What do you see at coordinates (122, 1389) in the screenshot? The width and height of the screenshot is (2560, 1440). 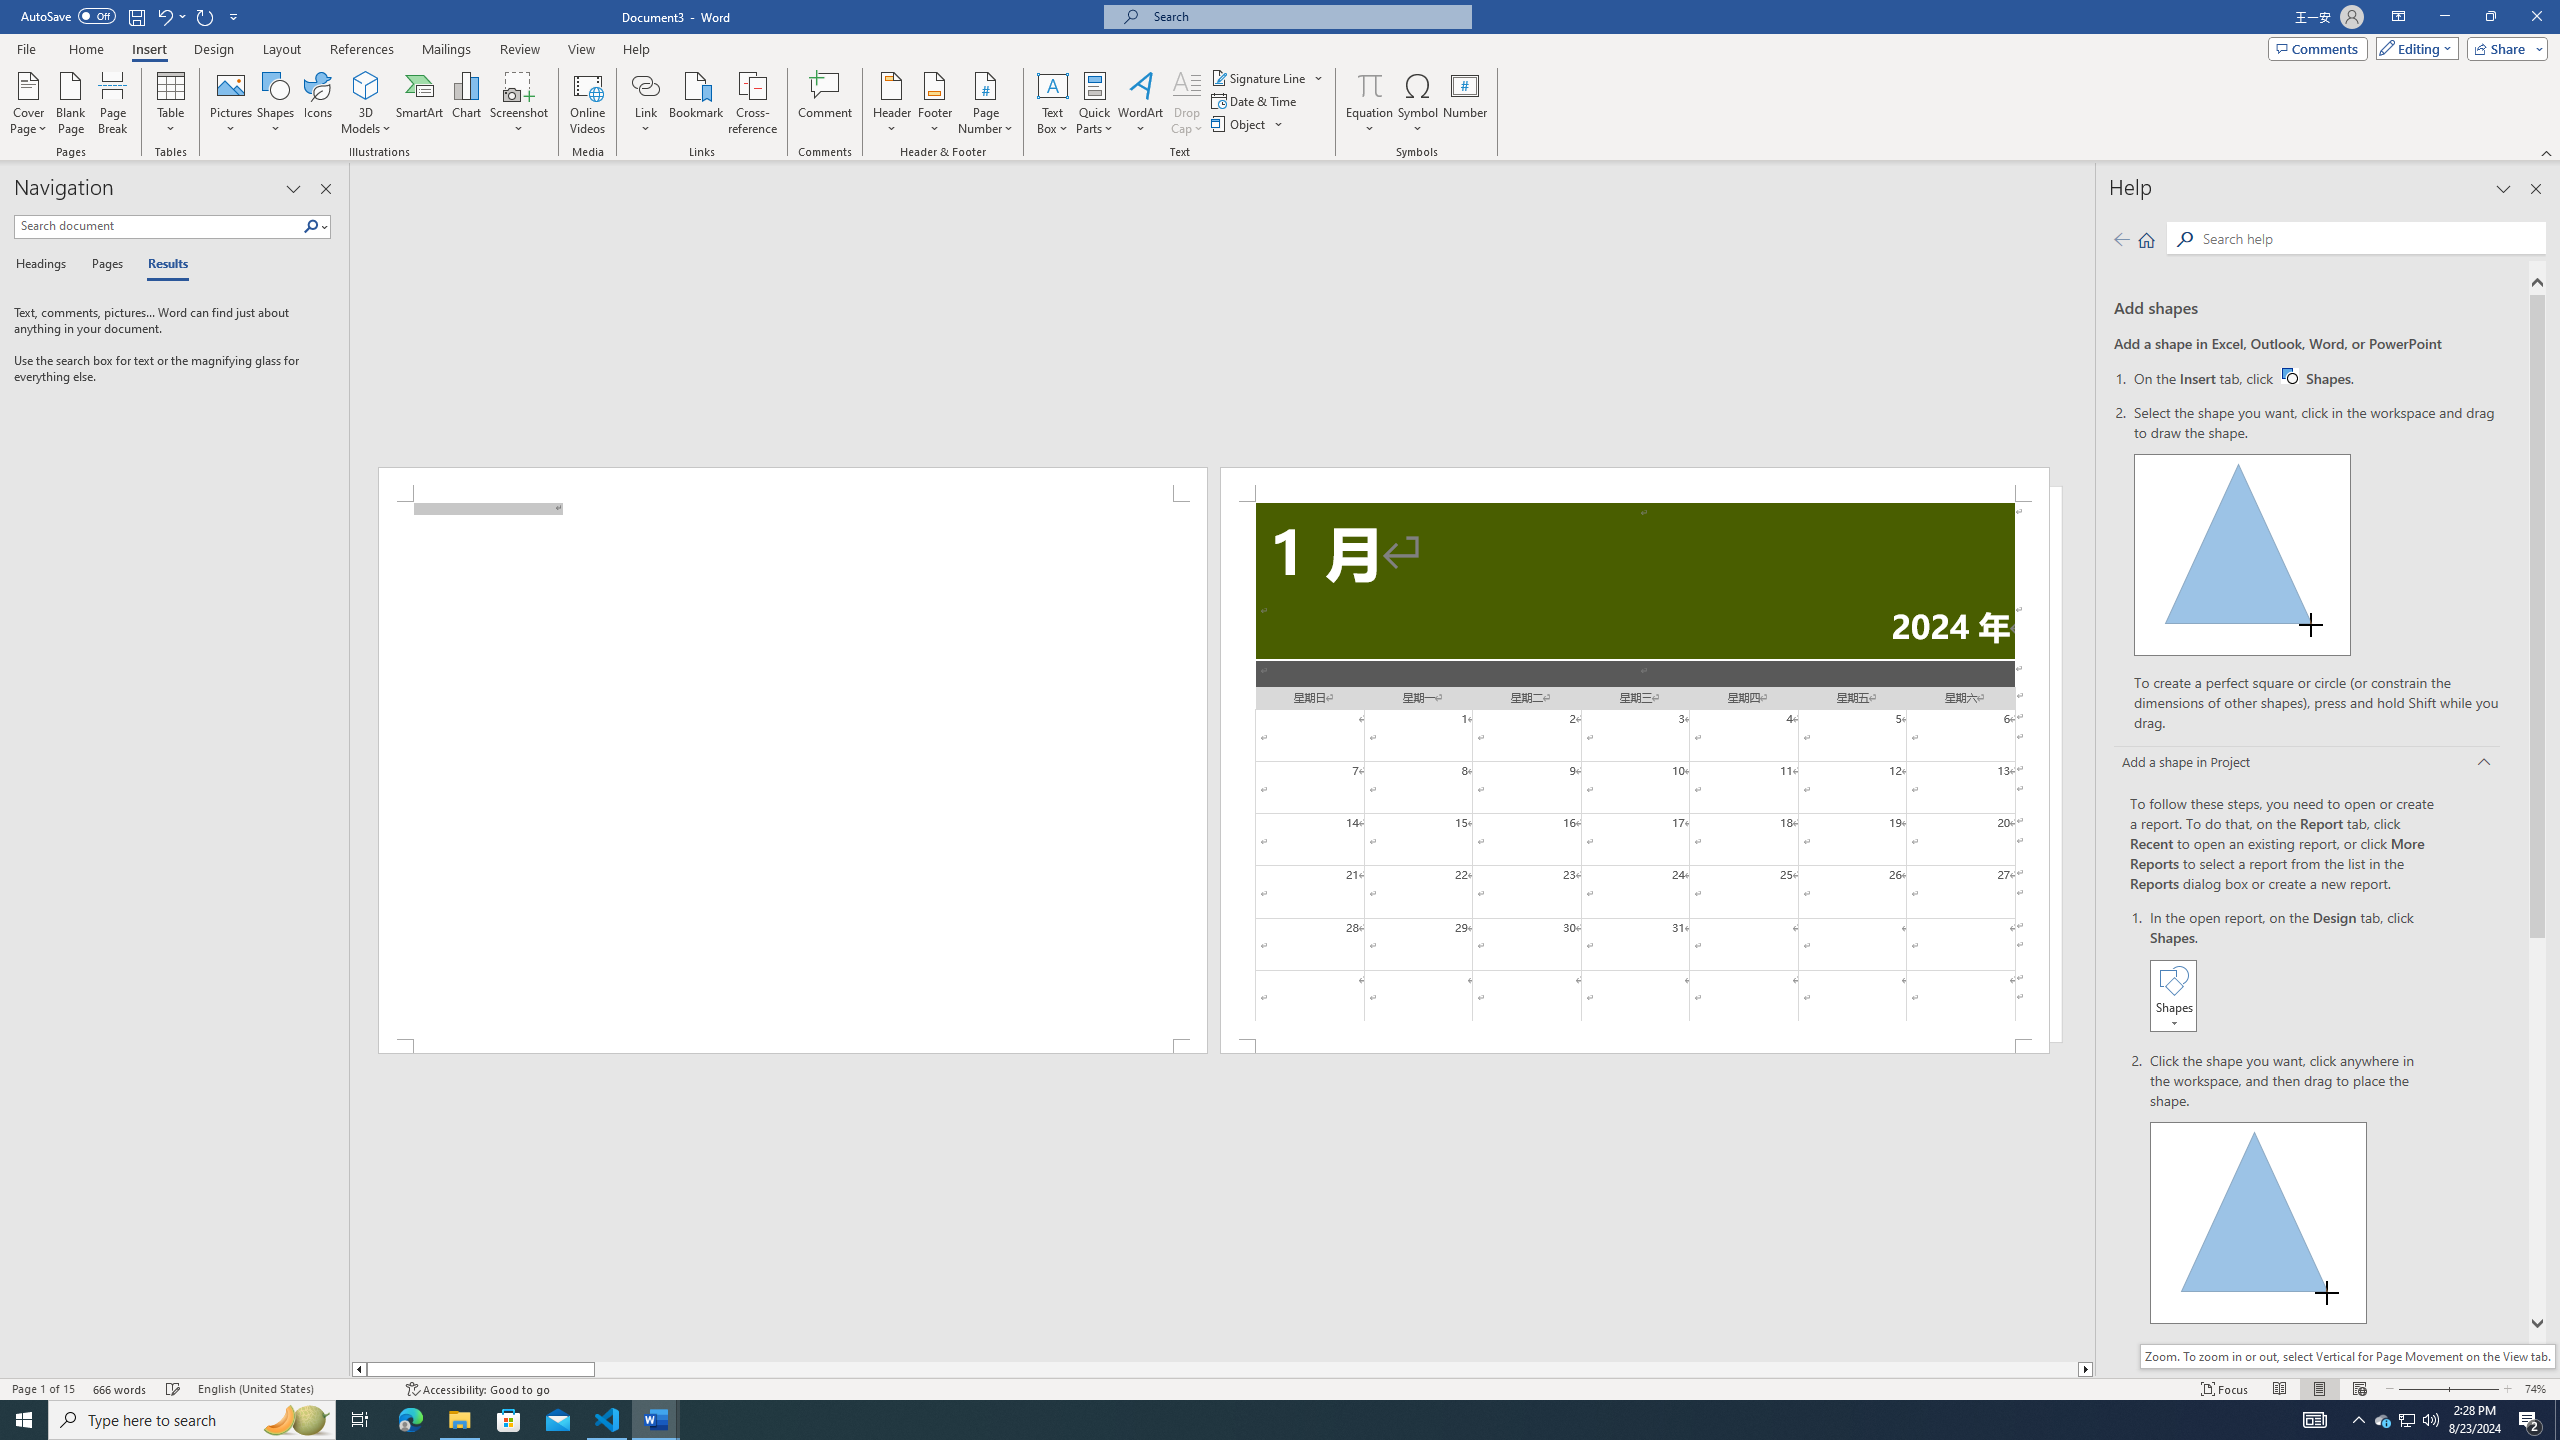 I see `Word Count 666 words` at bounding box center [122, 1389].